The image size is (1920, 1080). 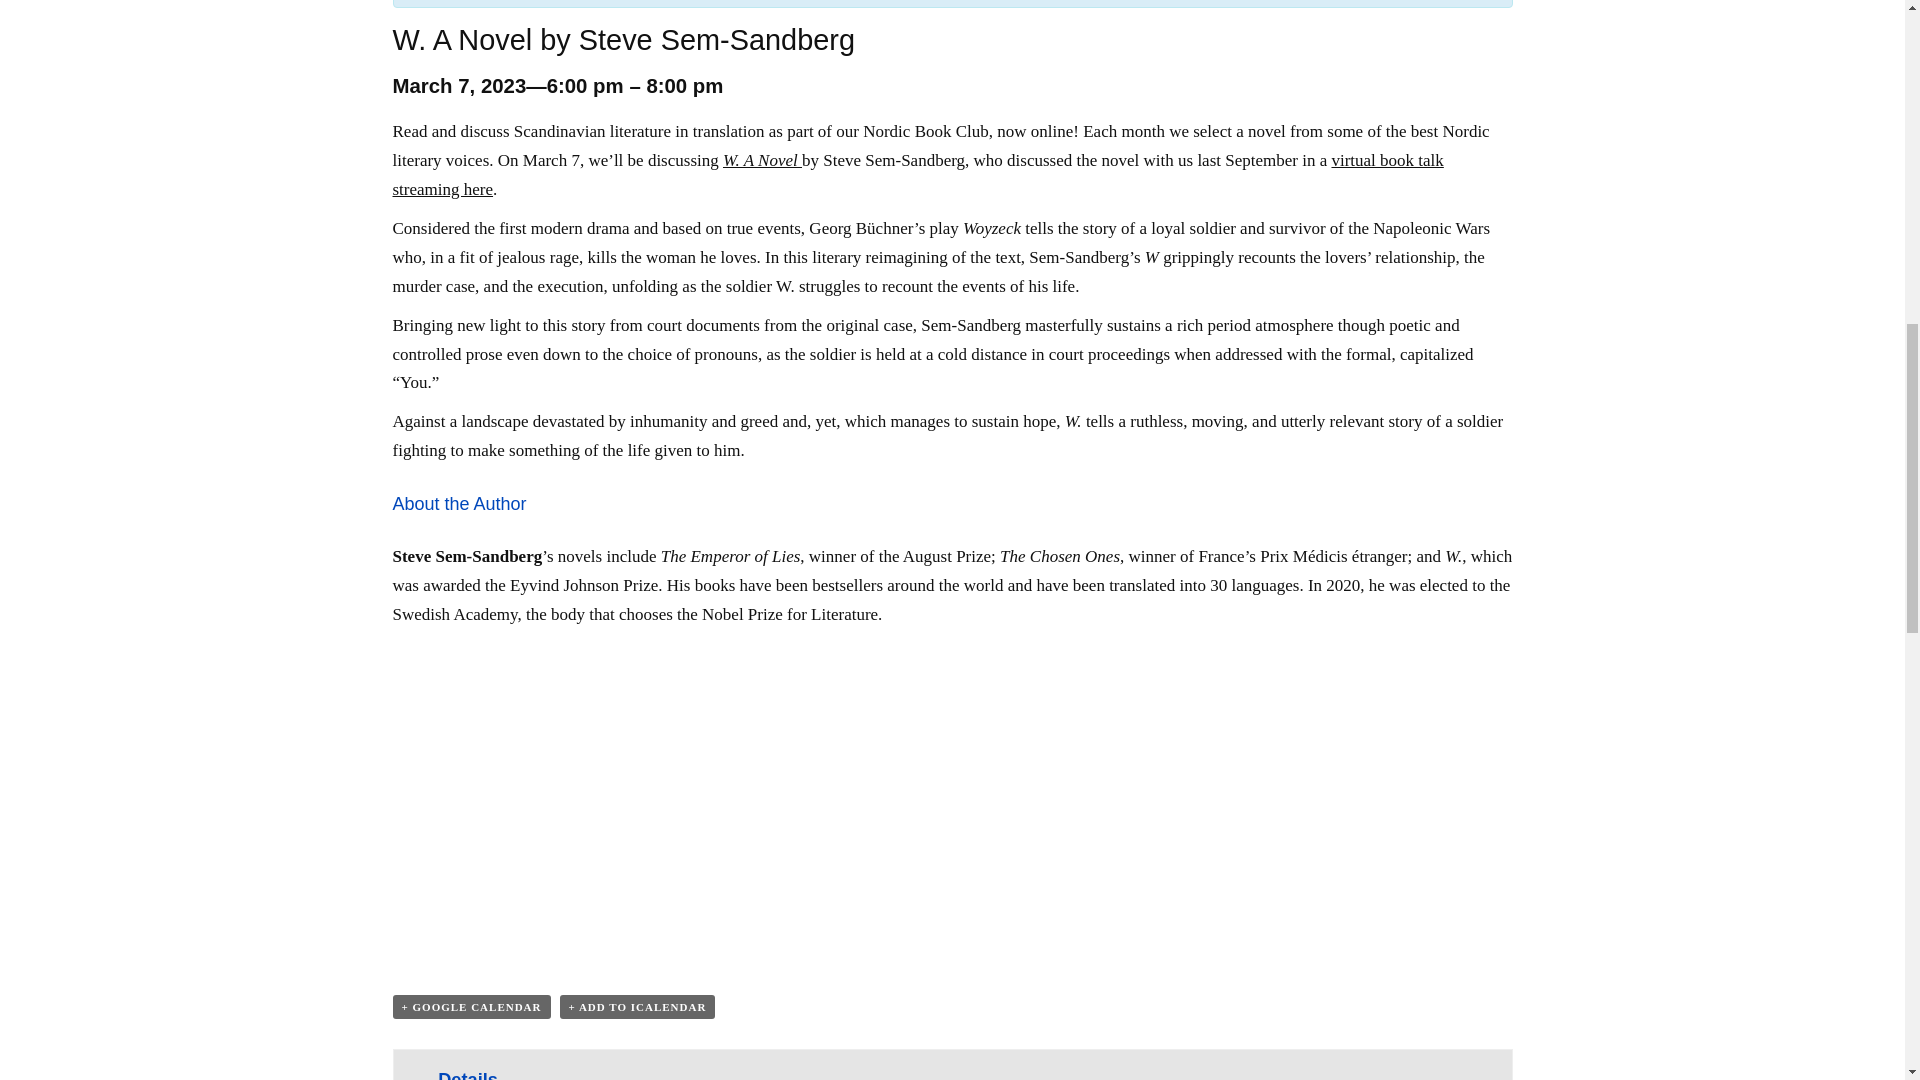 What do you see at coordinates (638, 1006) in the screenshot?
I see `Download .ics file` at bounding box center [638, 1006].